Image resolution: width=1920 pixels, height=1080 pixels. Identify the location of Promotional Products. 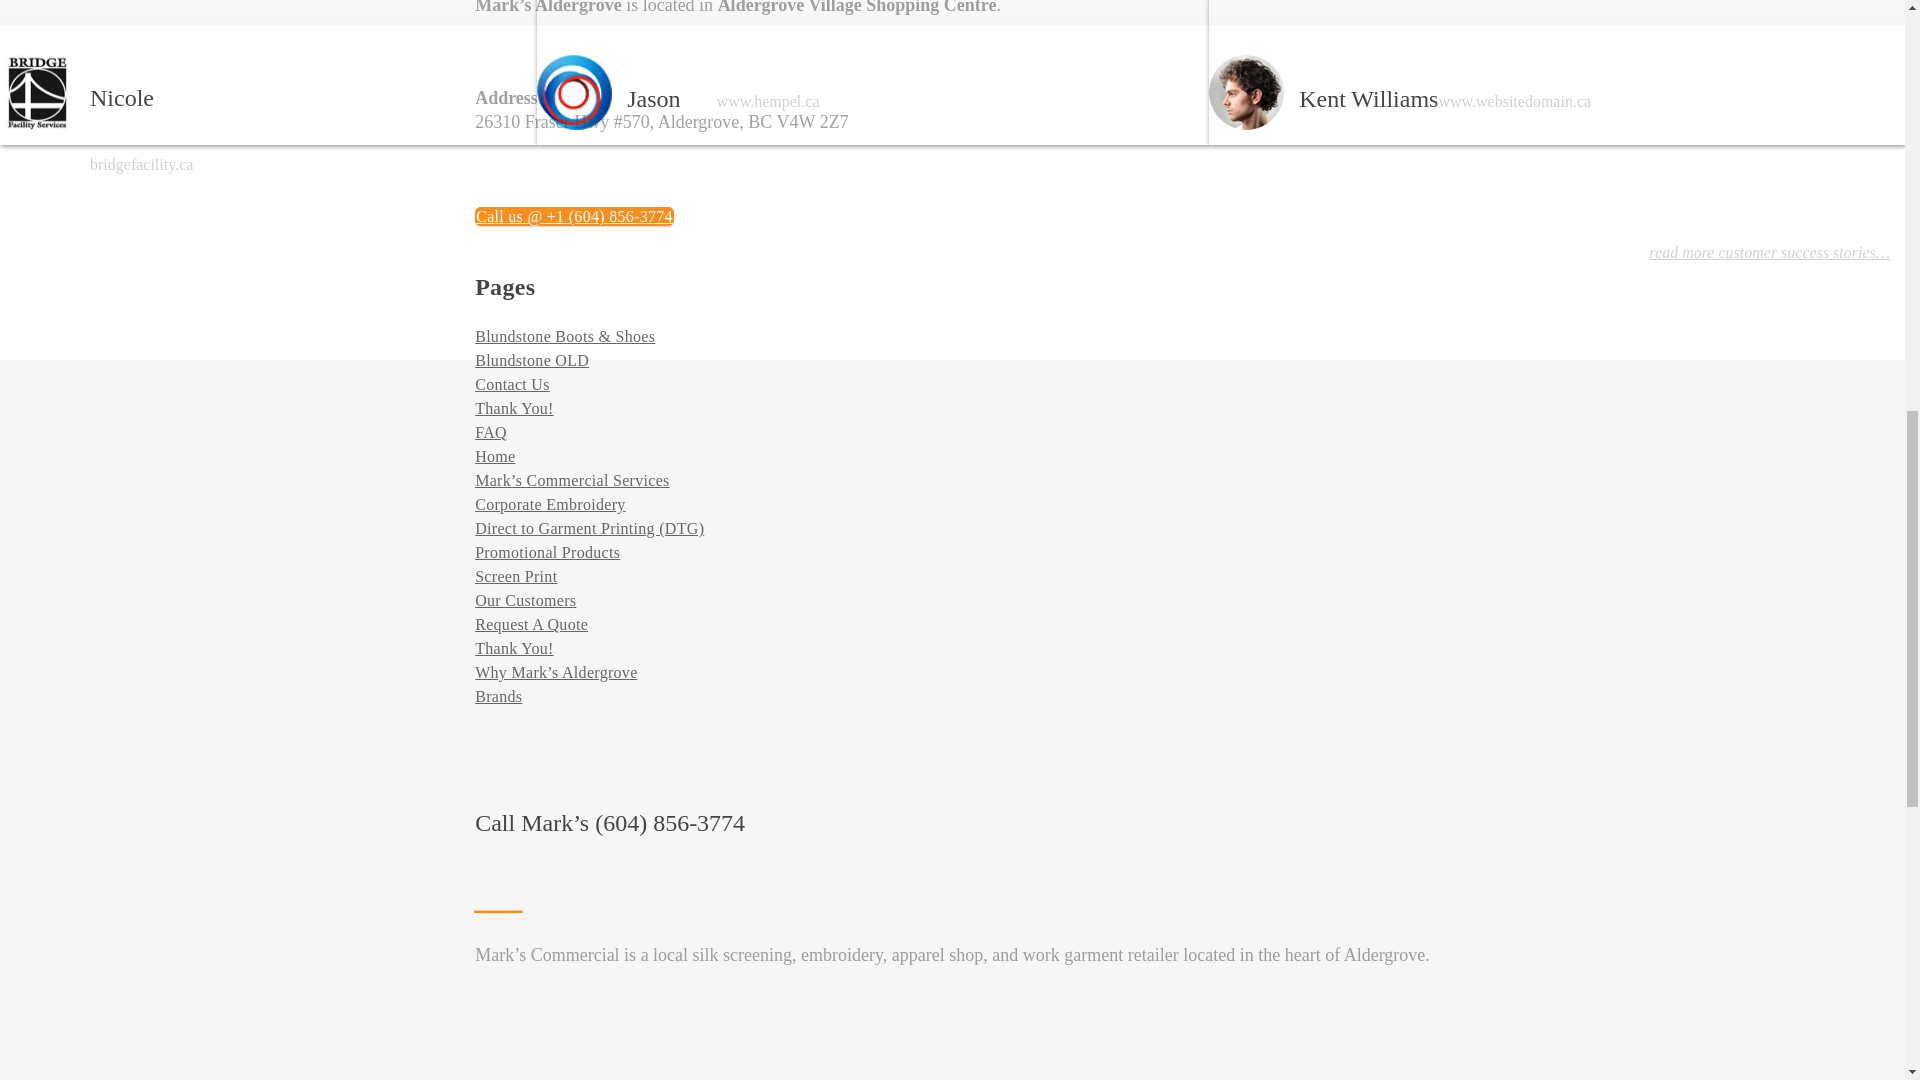
(547, 552).